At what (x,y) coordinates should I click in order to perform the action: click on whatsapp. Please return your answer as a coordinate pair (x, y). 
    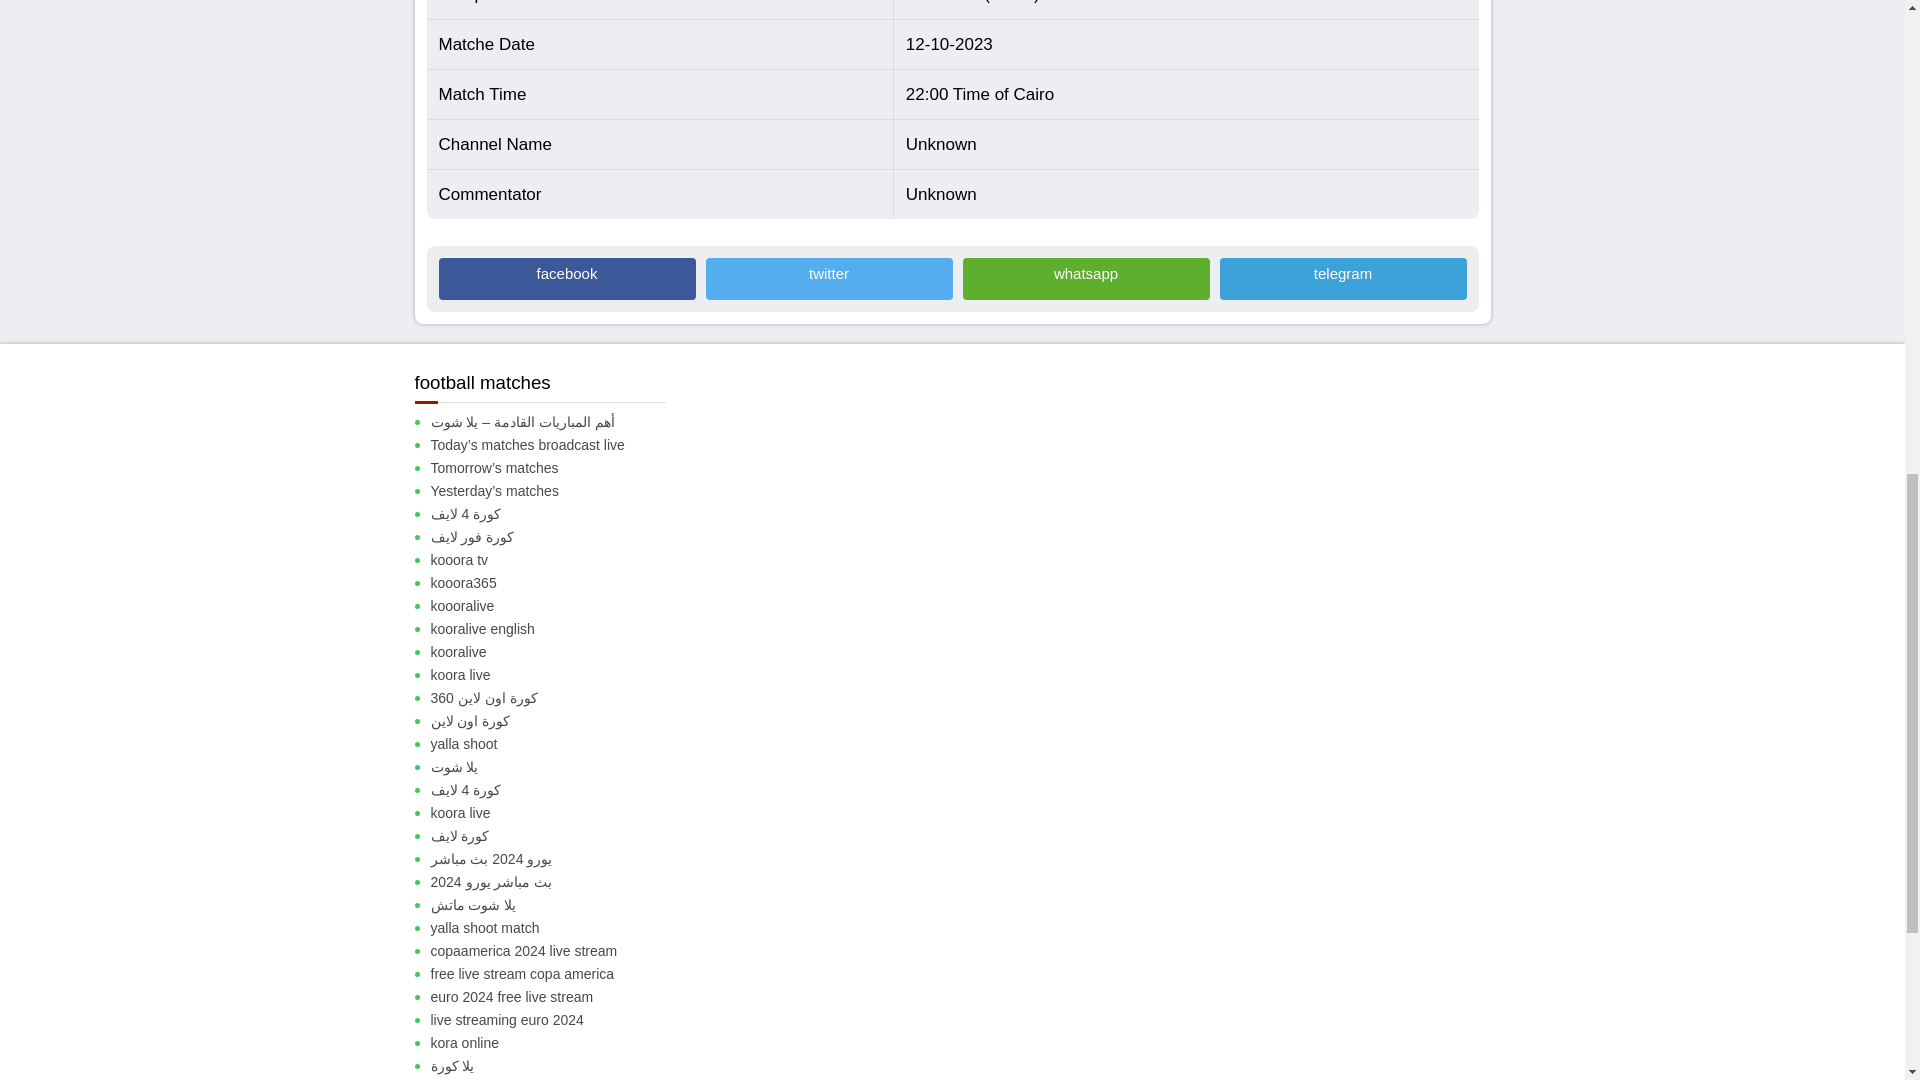
    Looking at the image, I should click on (1085, 279).